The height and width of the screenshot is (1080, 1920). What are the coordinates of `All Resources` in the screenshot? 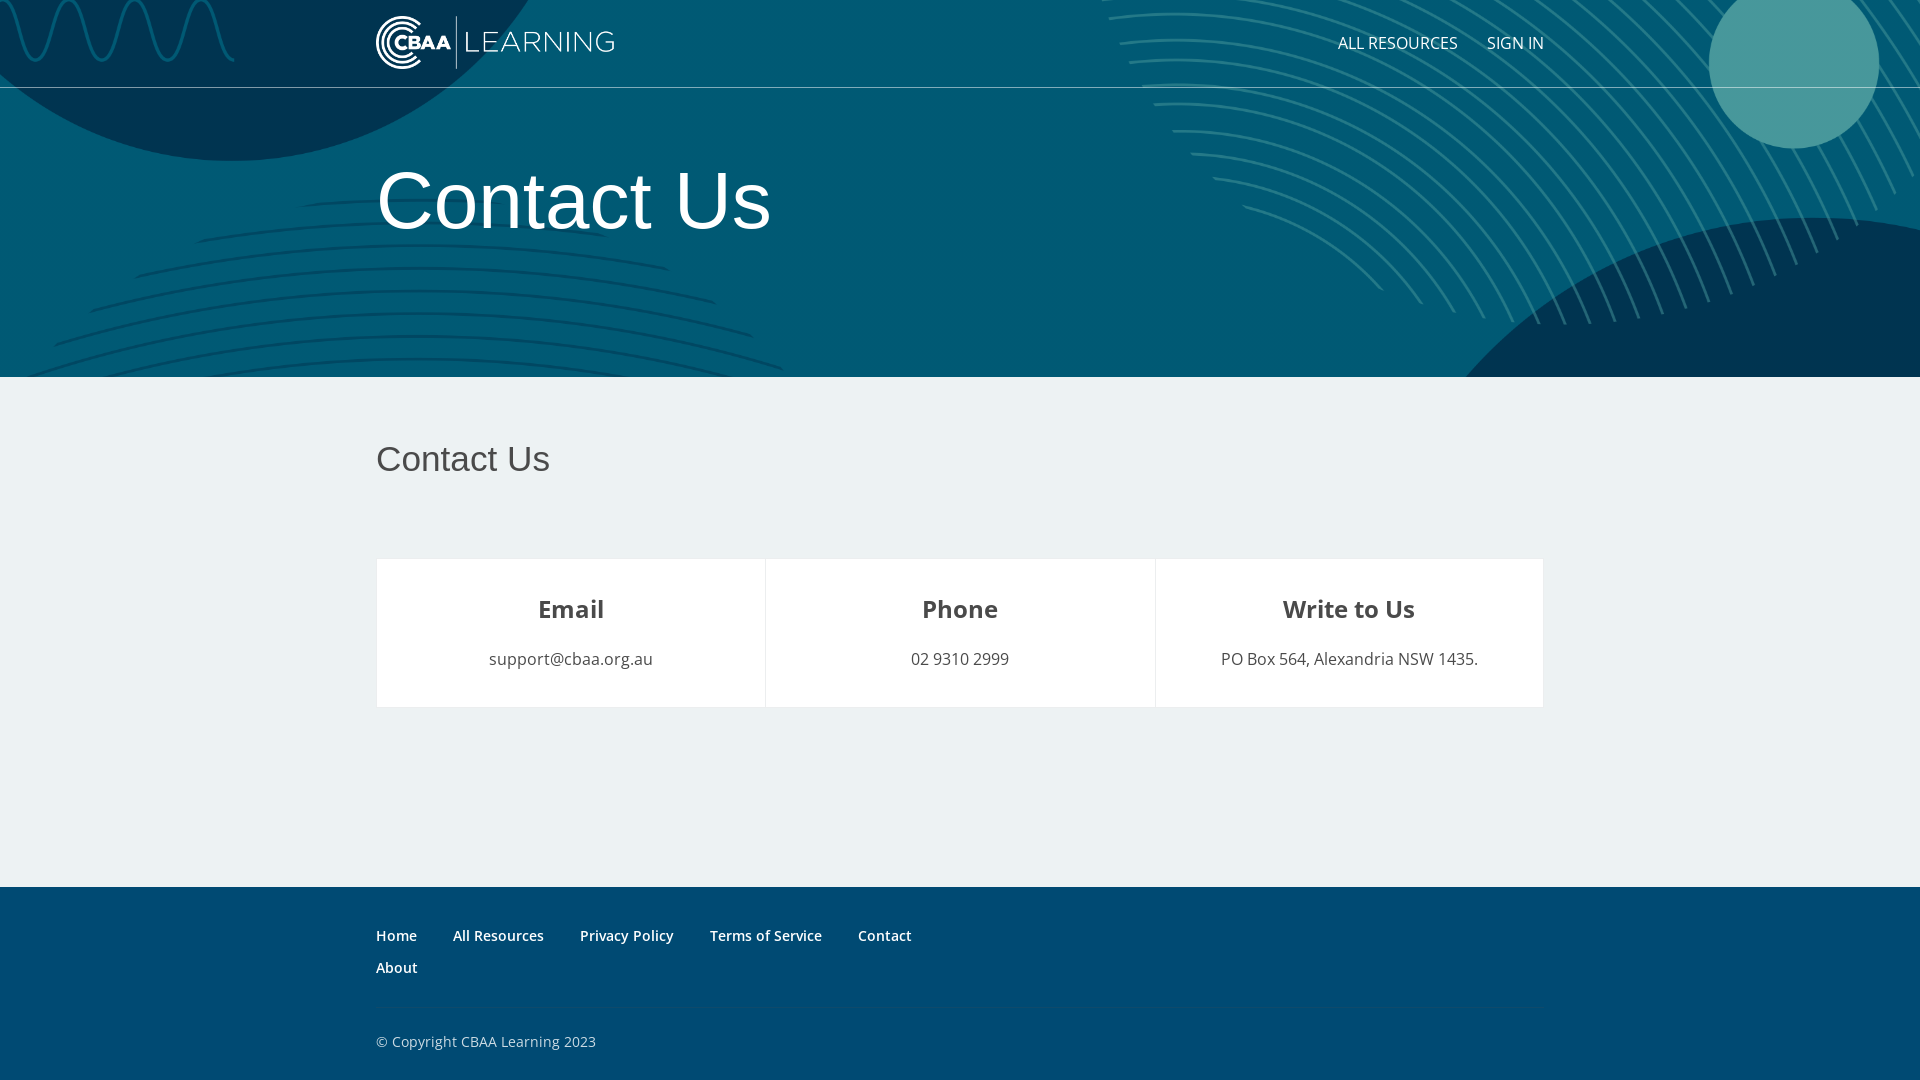 It's located at (498, 936).